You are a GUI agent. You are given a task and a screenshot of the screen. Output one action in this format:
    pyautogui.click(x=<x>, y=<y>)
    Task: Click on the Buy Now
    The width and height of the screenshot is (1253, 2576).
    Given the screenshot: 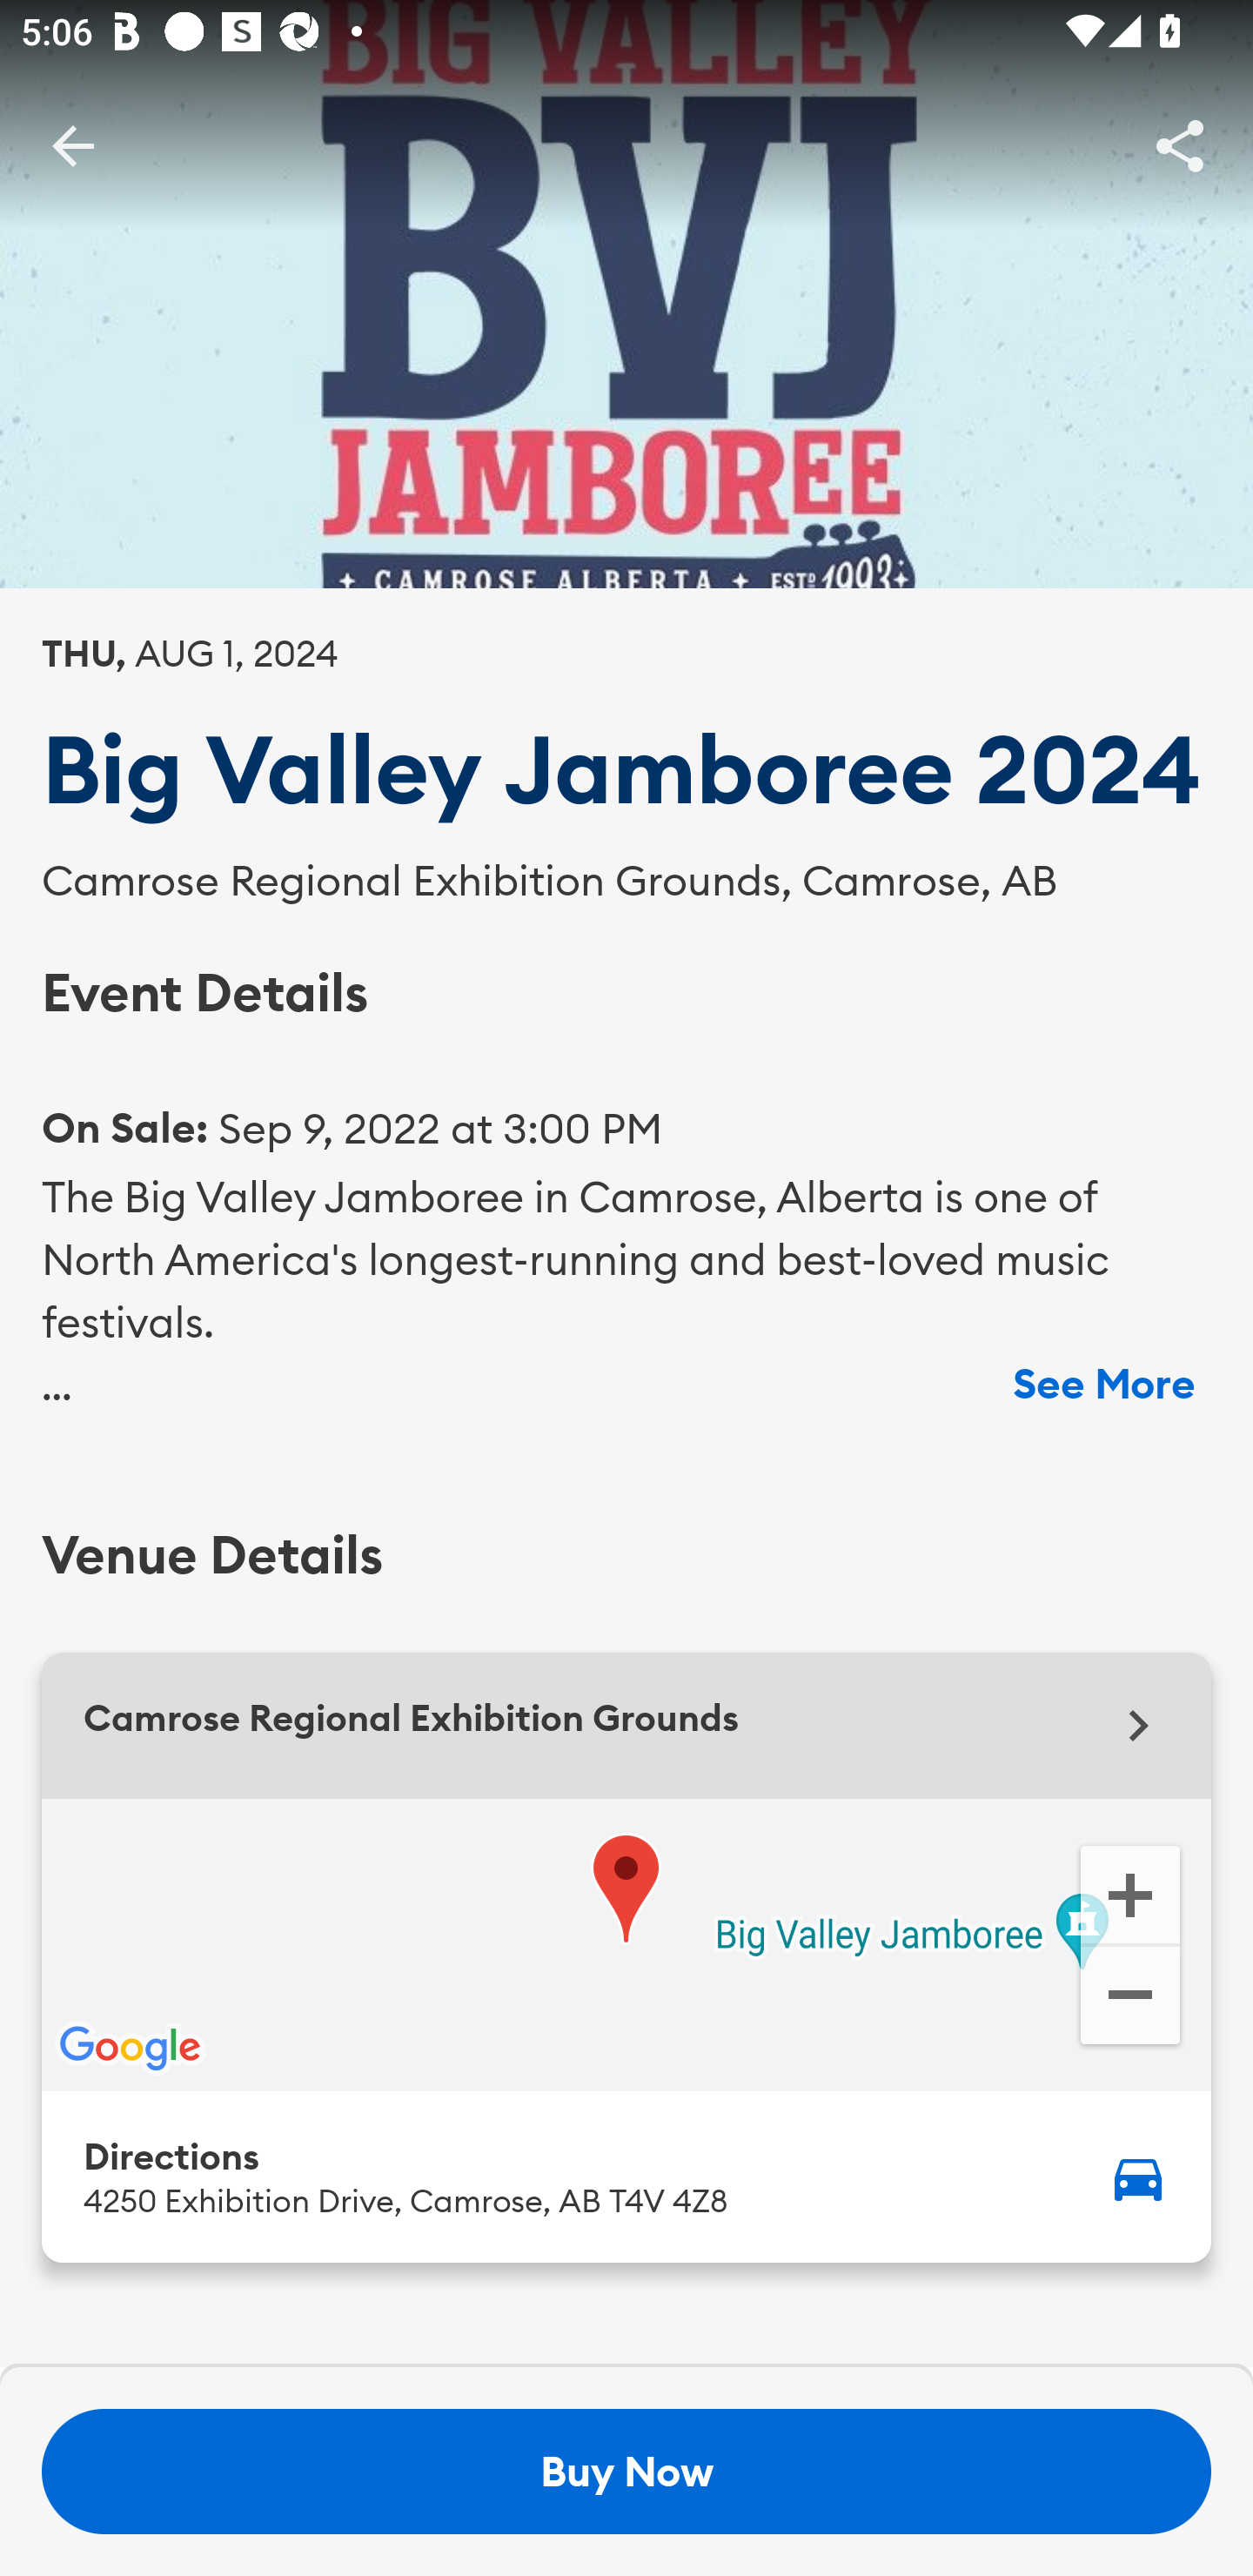 What is the action you would take?
    pyautogui.click(x=626, y=2472)
    